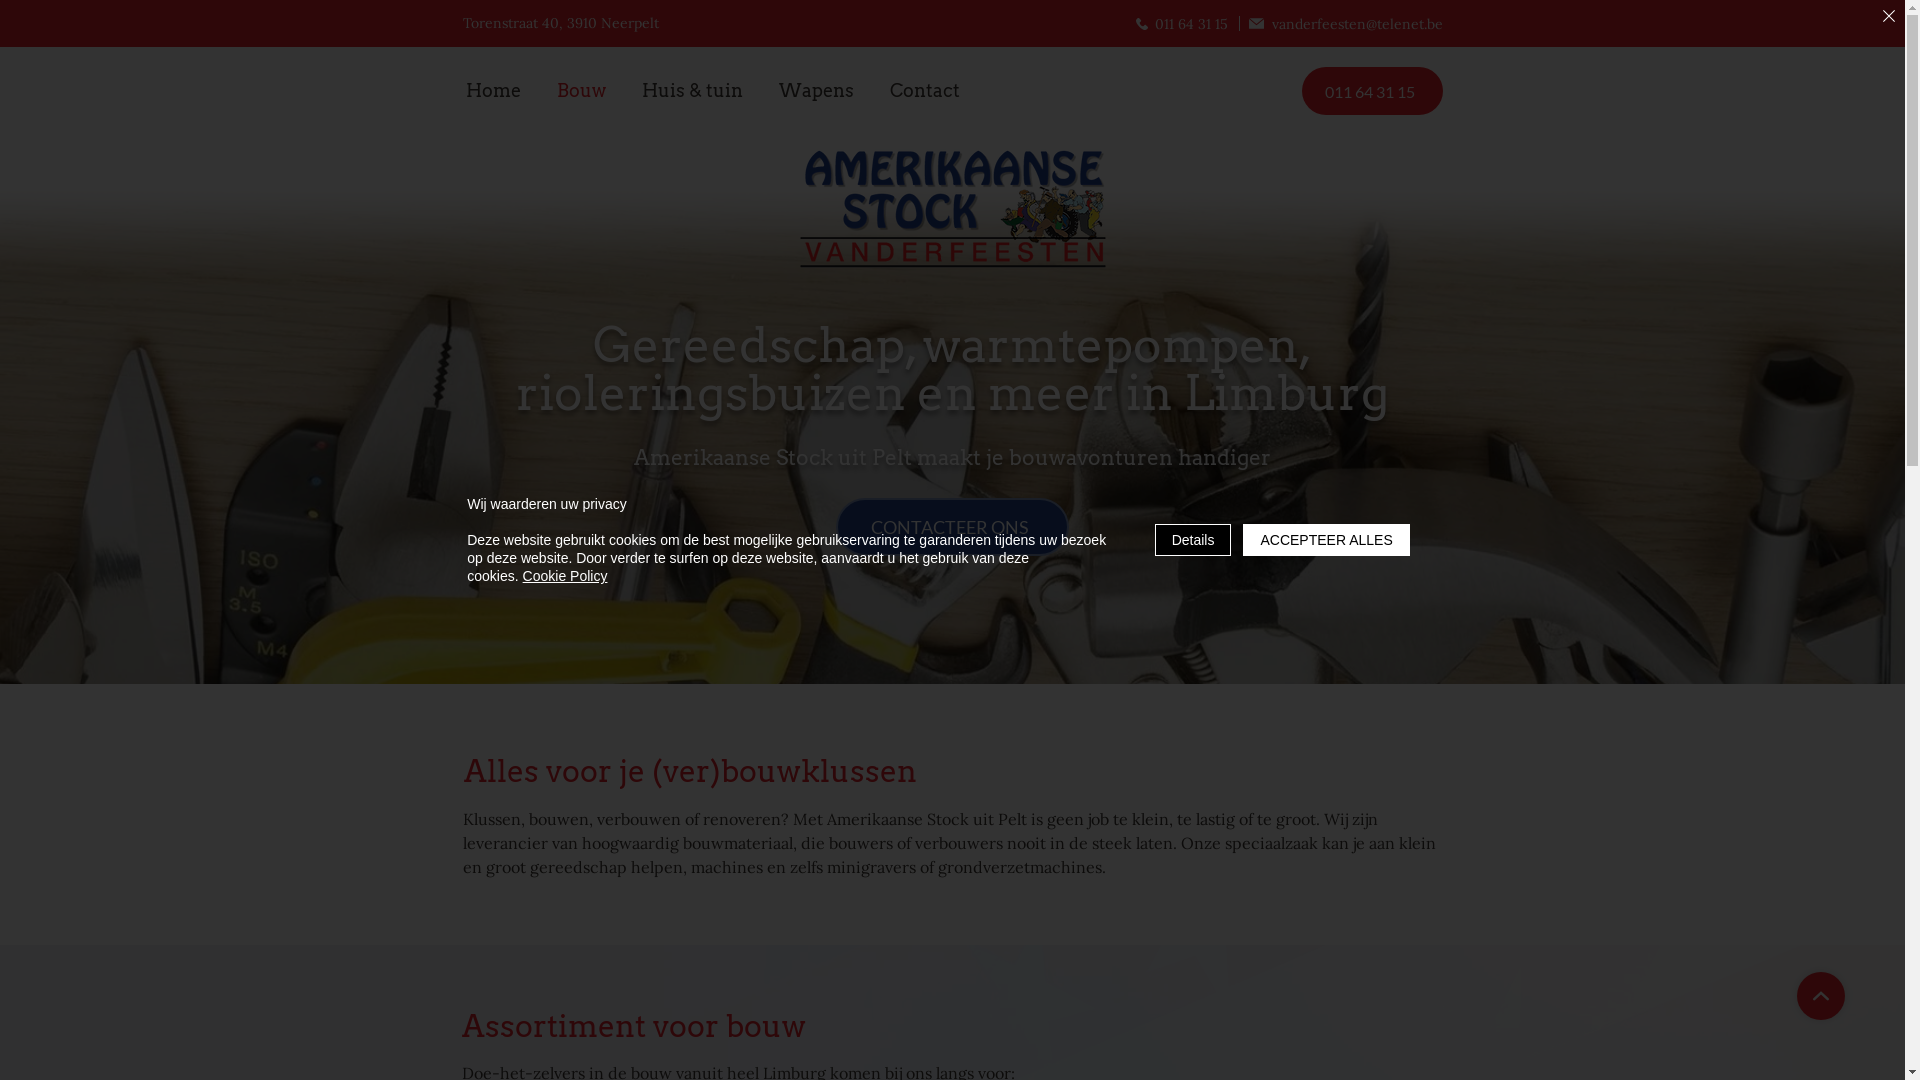 This screenshot has width=1920, height=1080. I want to click on vanderfeesten@telenet.be, so click(1338, 24).